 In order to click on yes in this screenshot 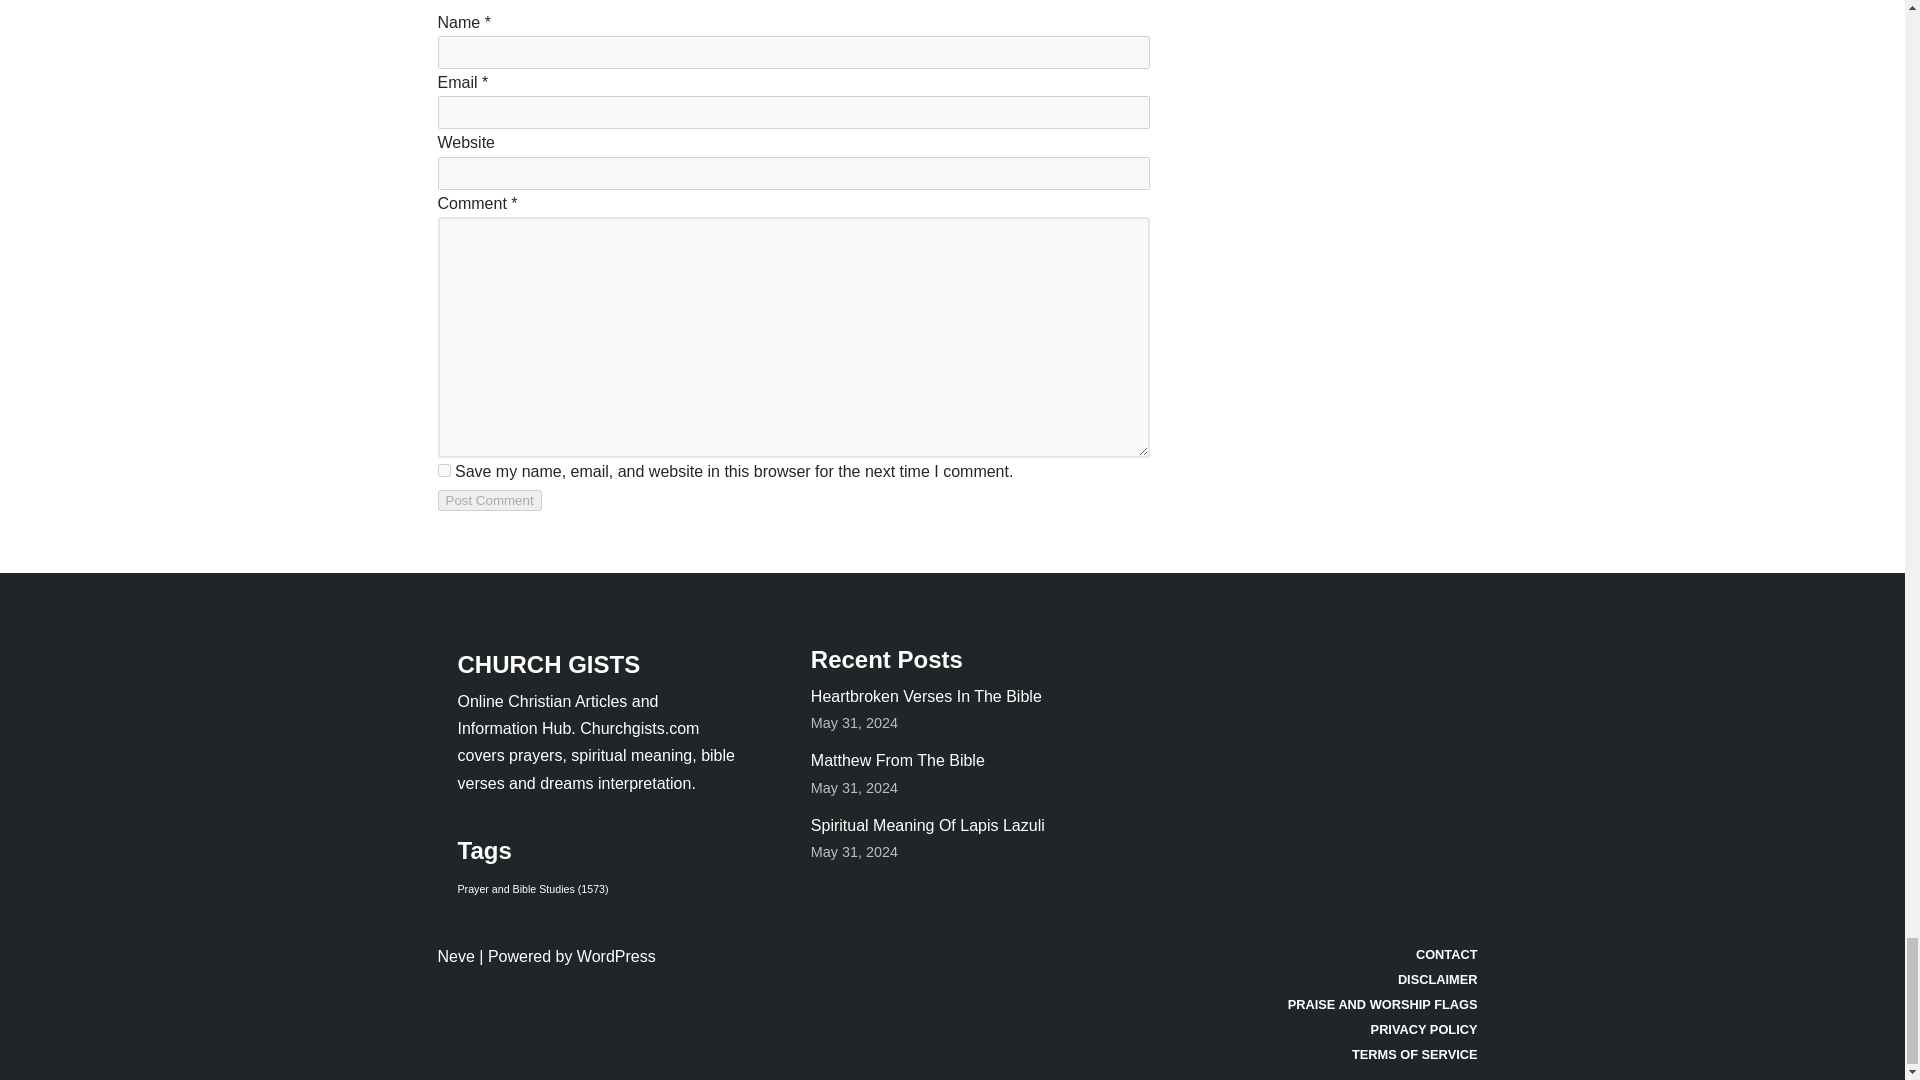, I will do `click(444, 470)`.